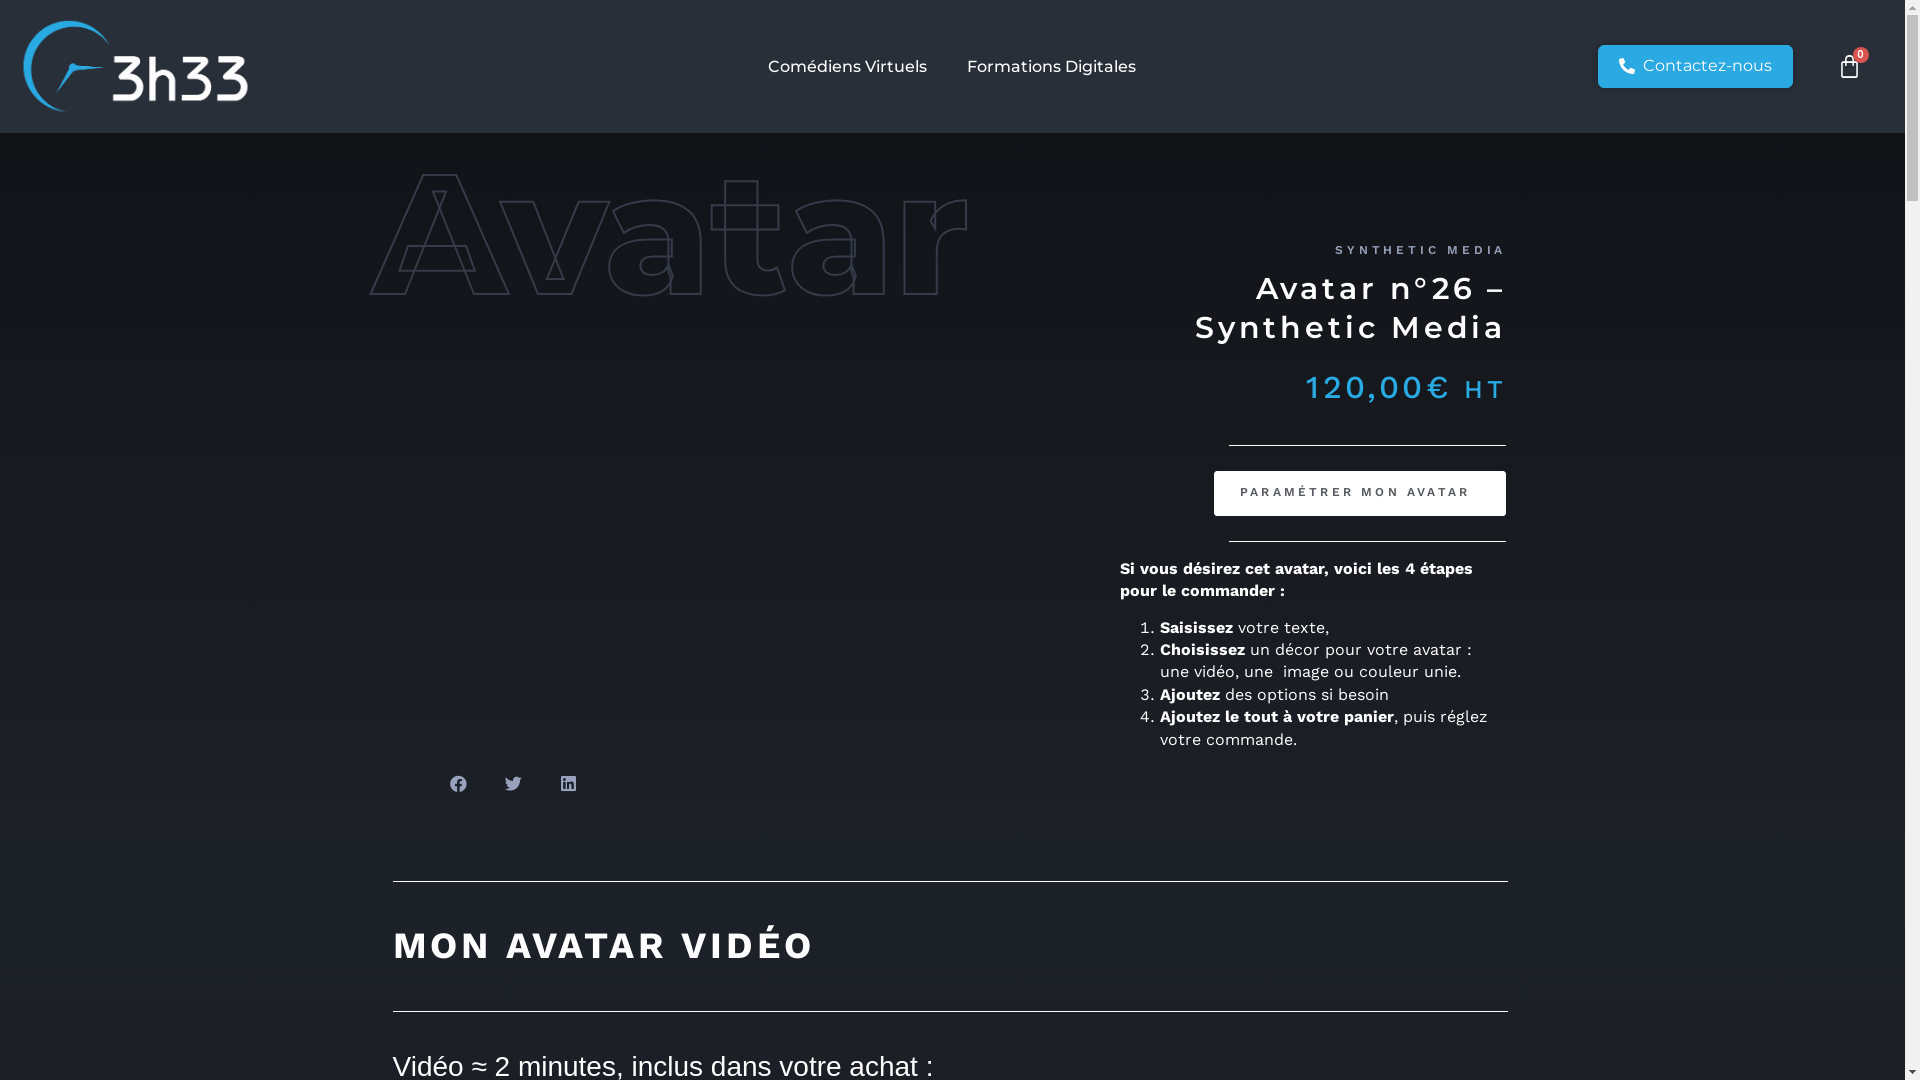 Image resolution: width=1920 pixels, height=1080 pixels. What do you see at coordinates (1420, 250) in the screenshot?
I see `SYNTHETIC MEDIA` at bounding box center [1420, 250].